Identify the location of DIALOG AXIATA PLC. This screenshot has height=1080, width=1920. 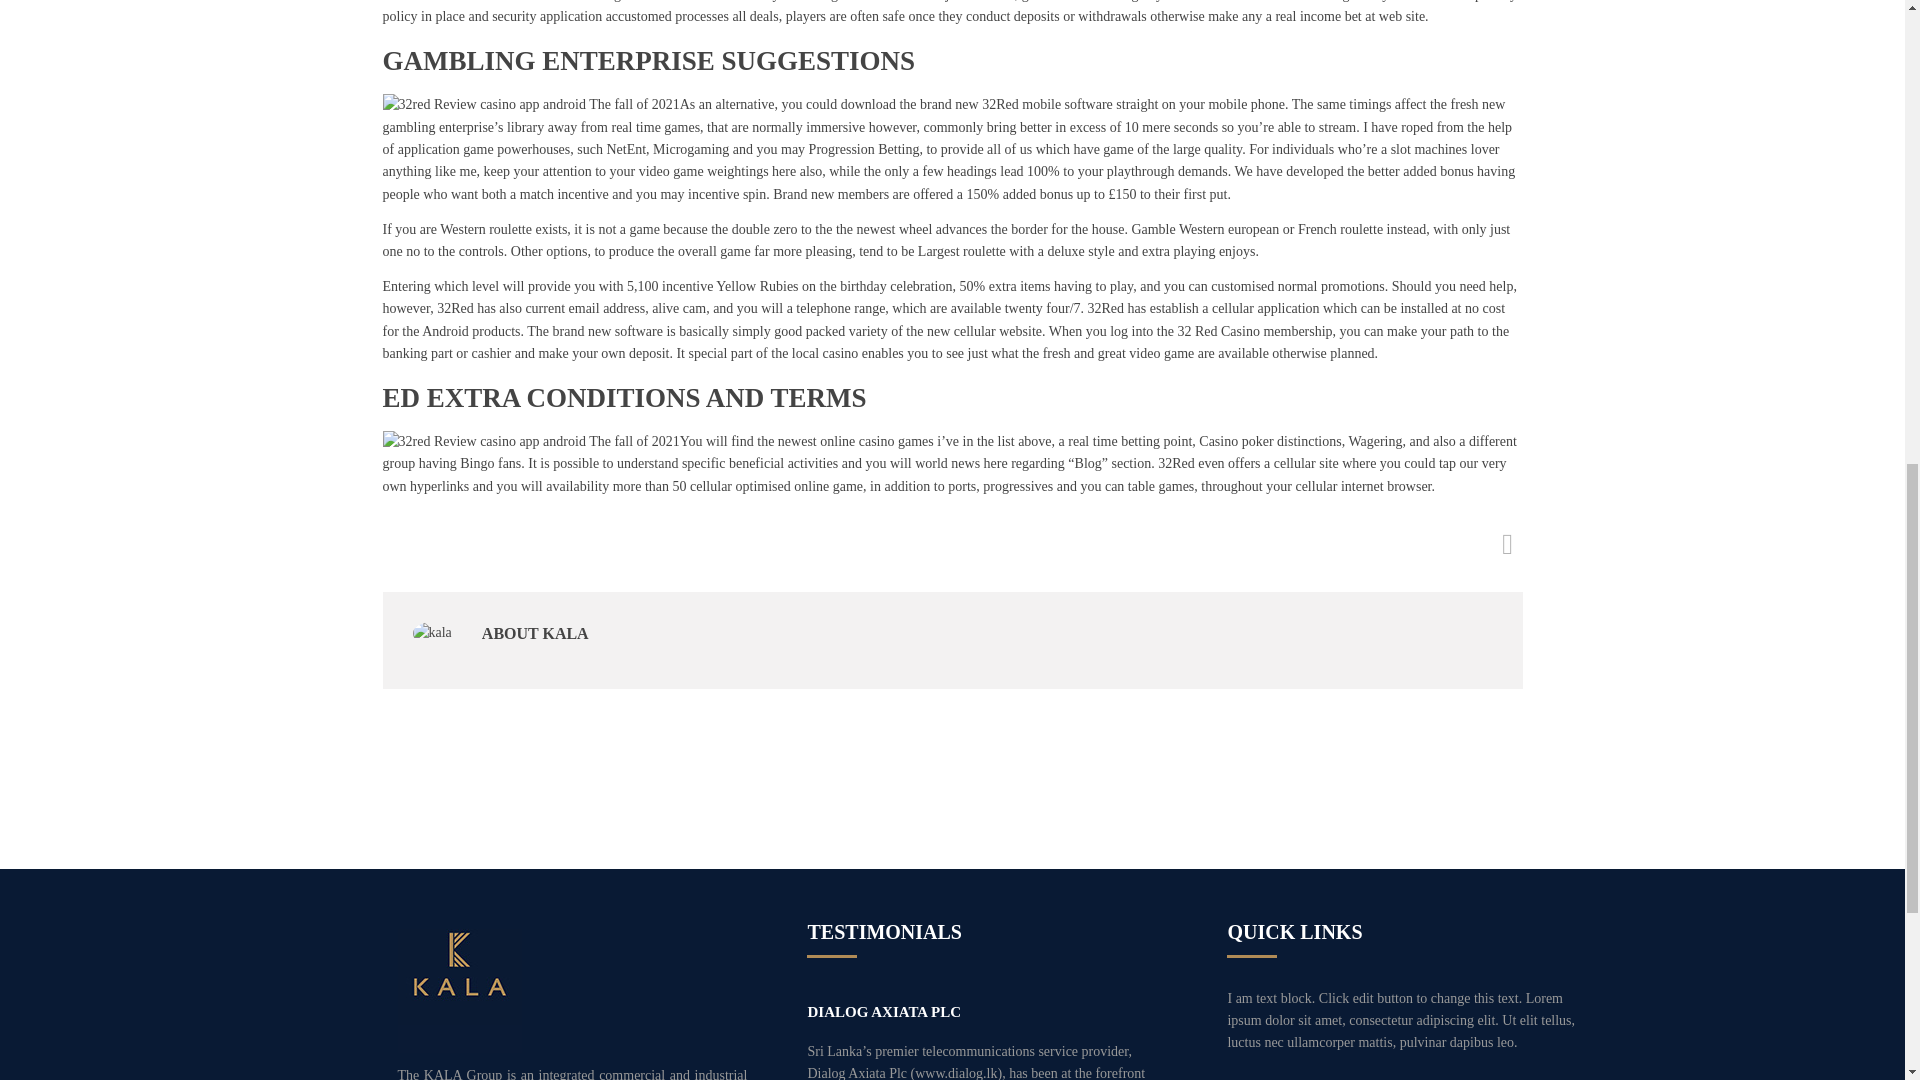
(884, 1012).